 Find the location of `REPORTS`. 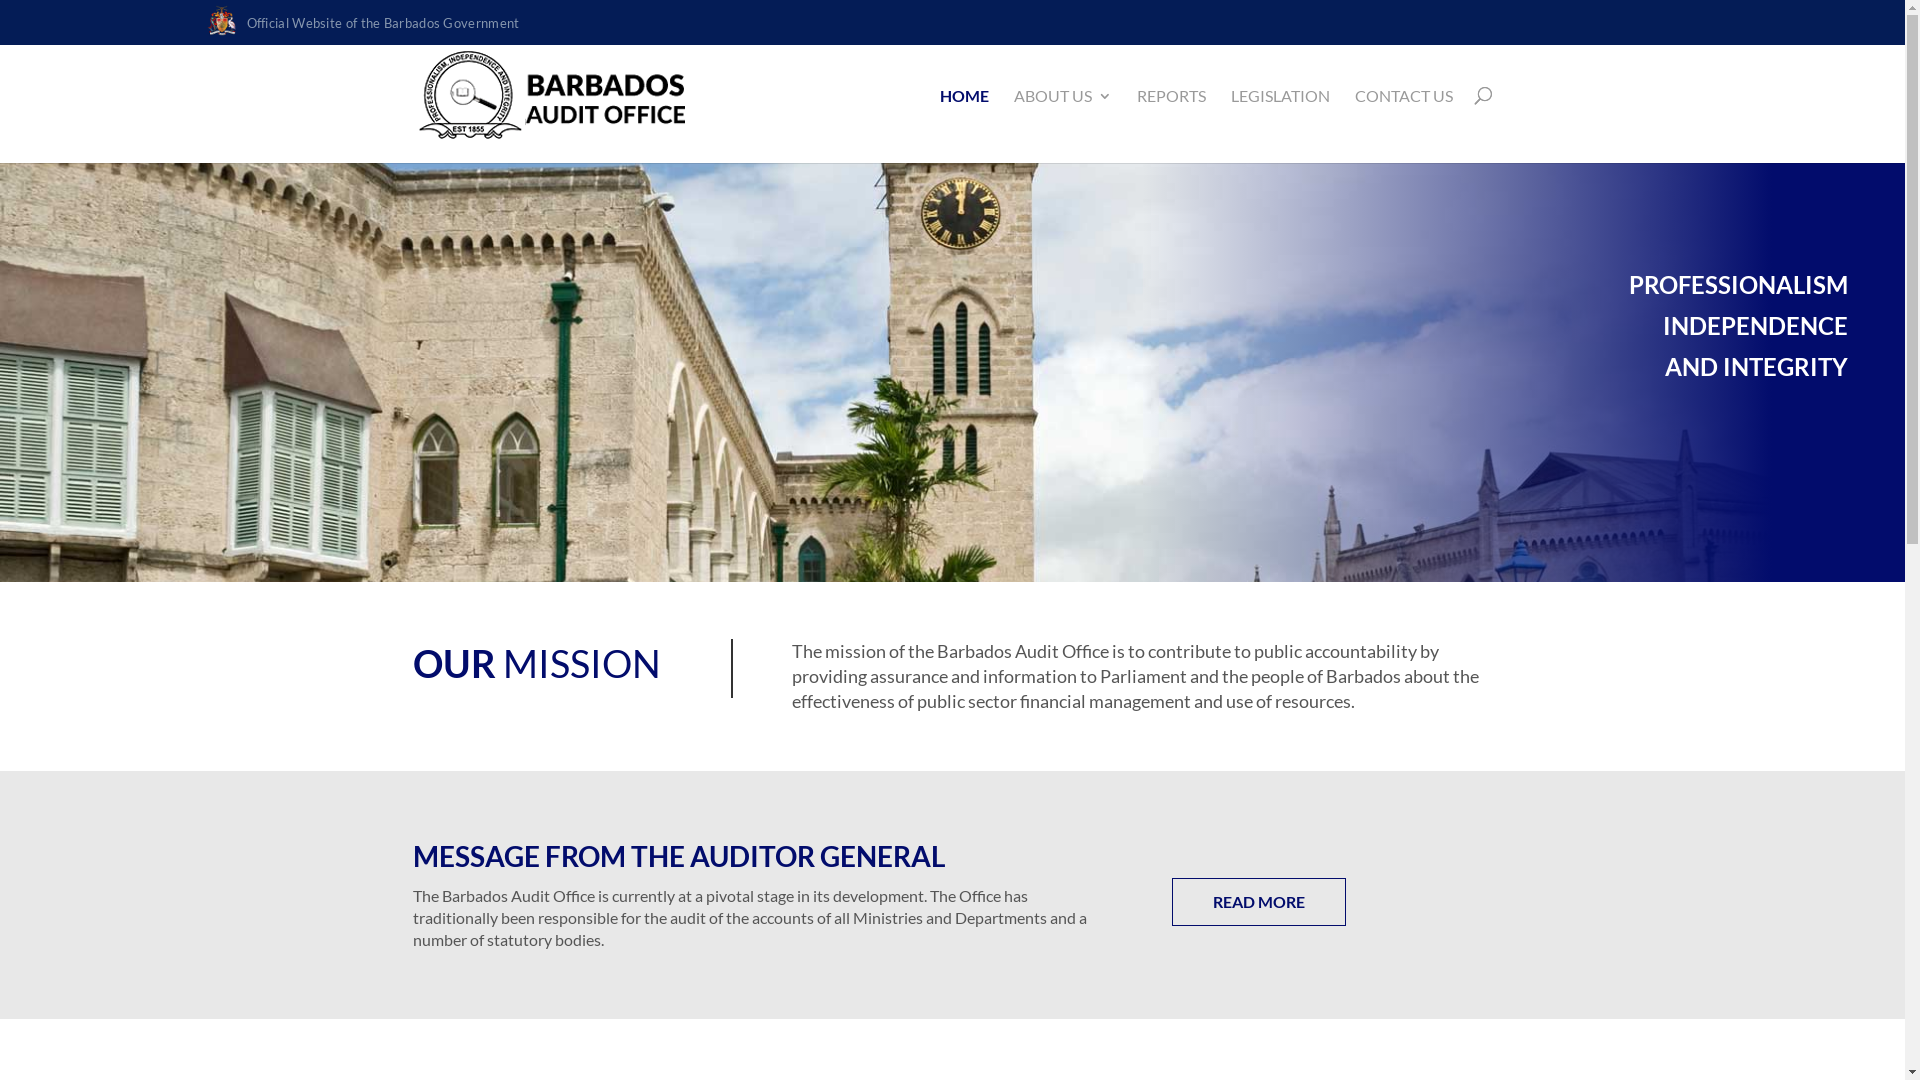

REPORTS is located at coordinates (1170, 96).